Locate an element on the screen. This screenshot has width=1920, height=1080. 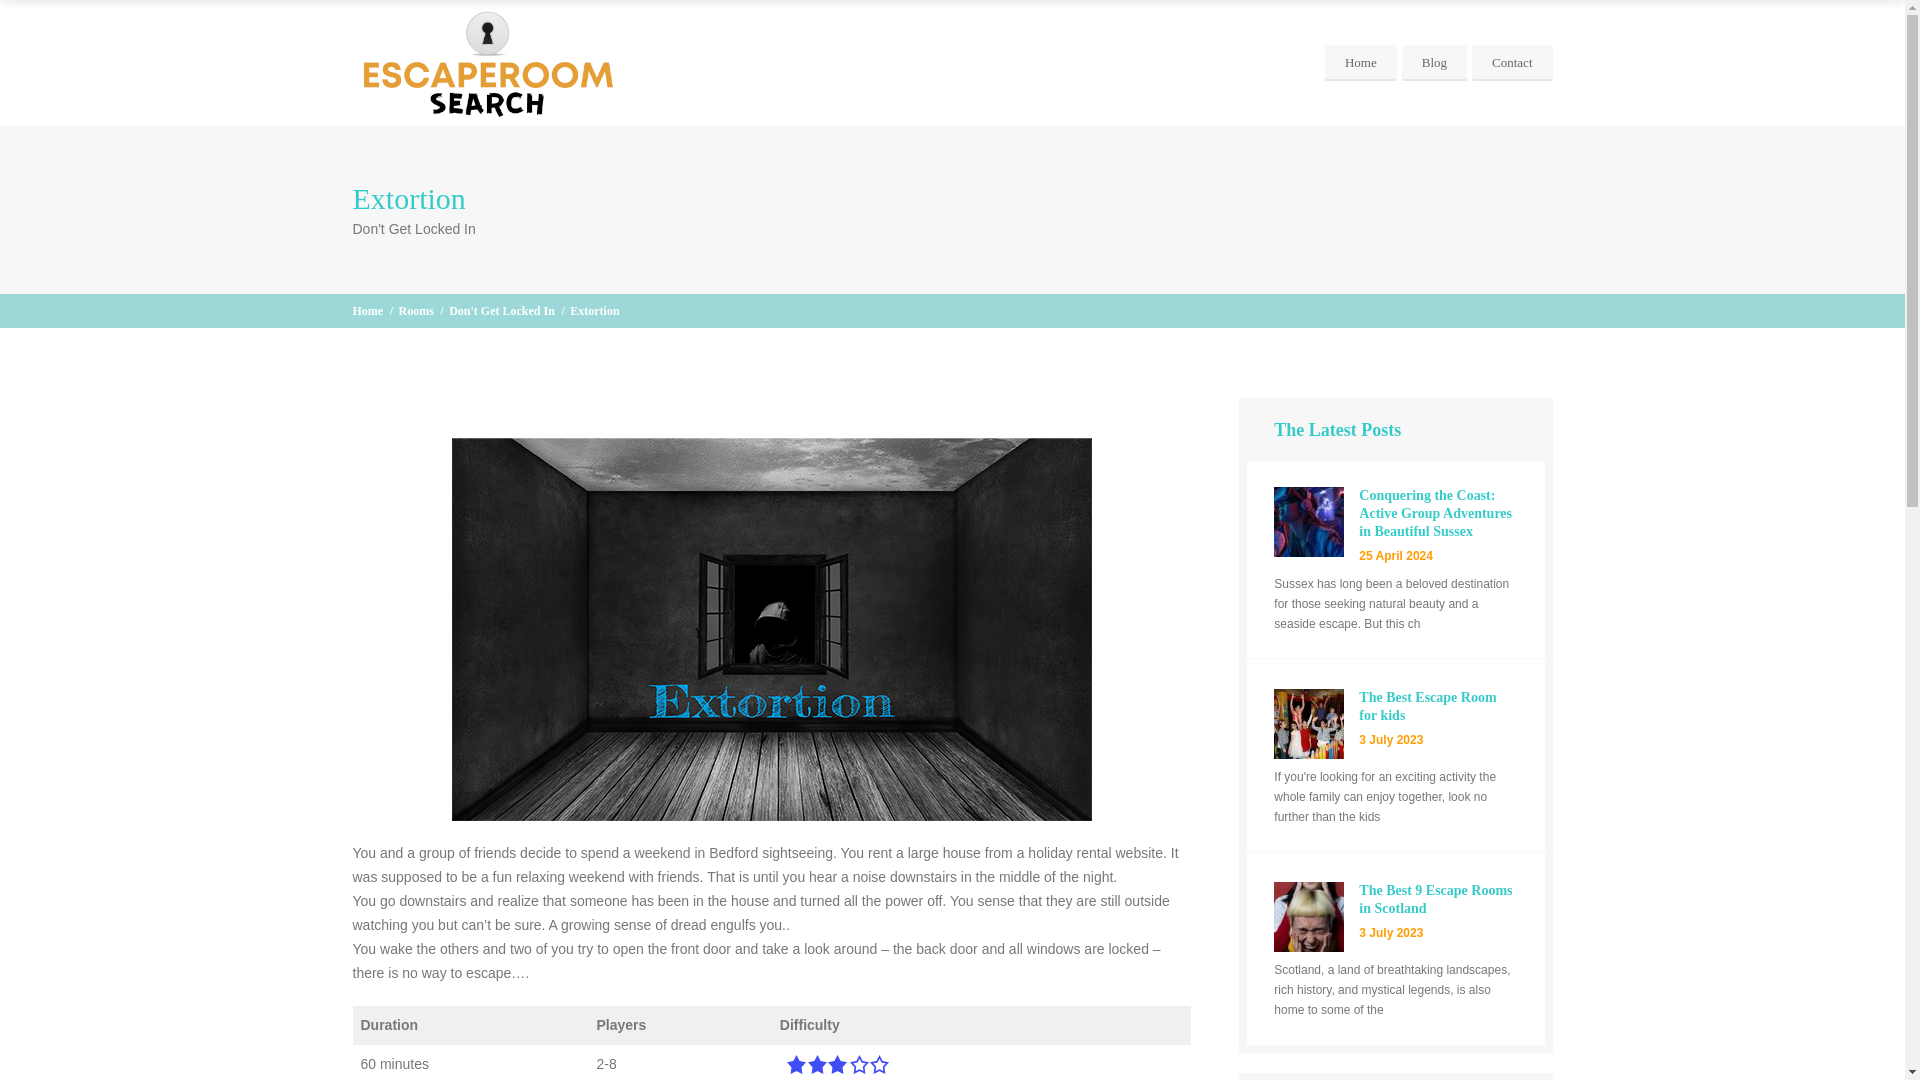
Home is located at coordinates (1360, 63).